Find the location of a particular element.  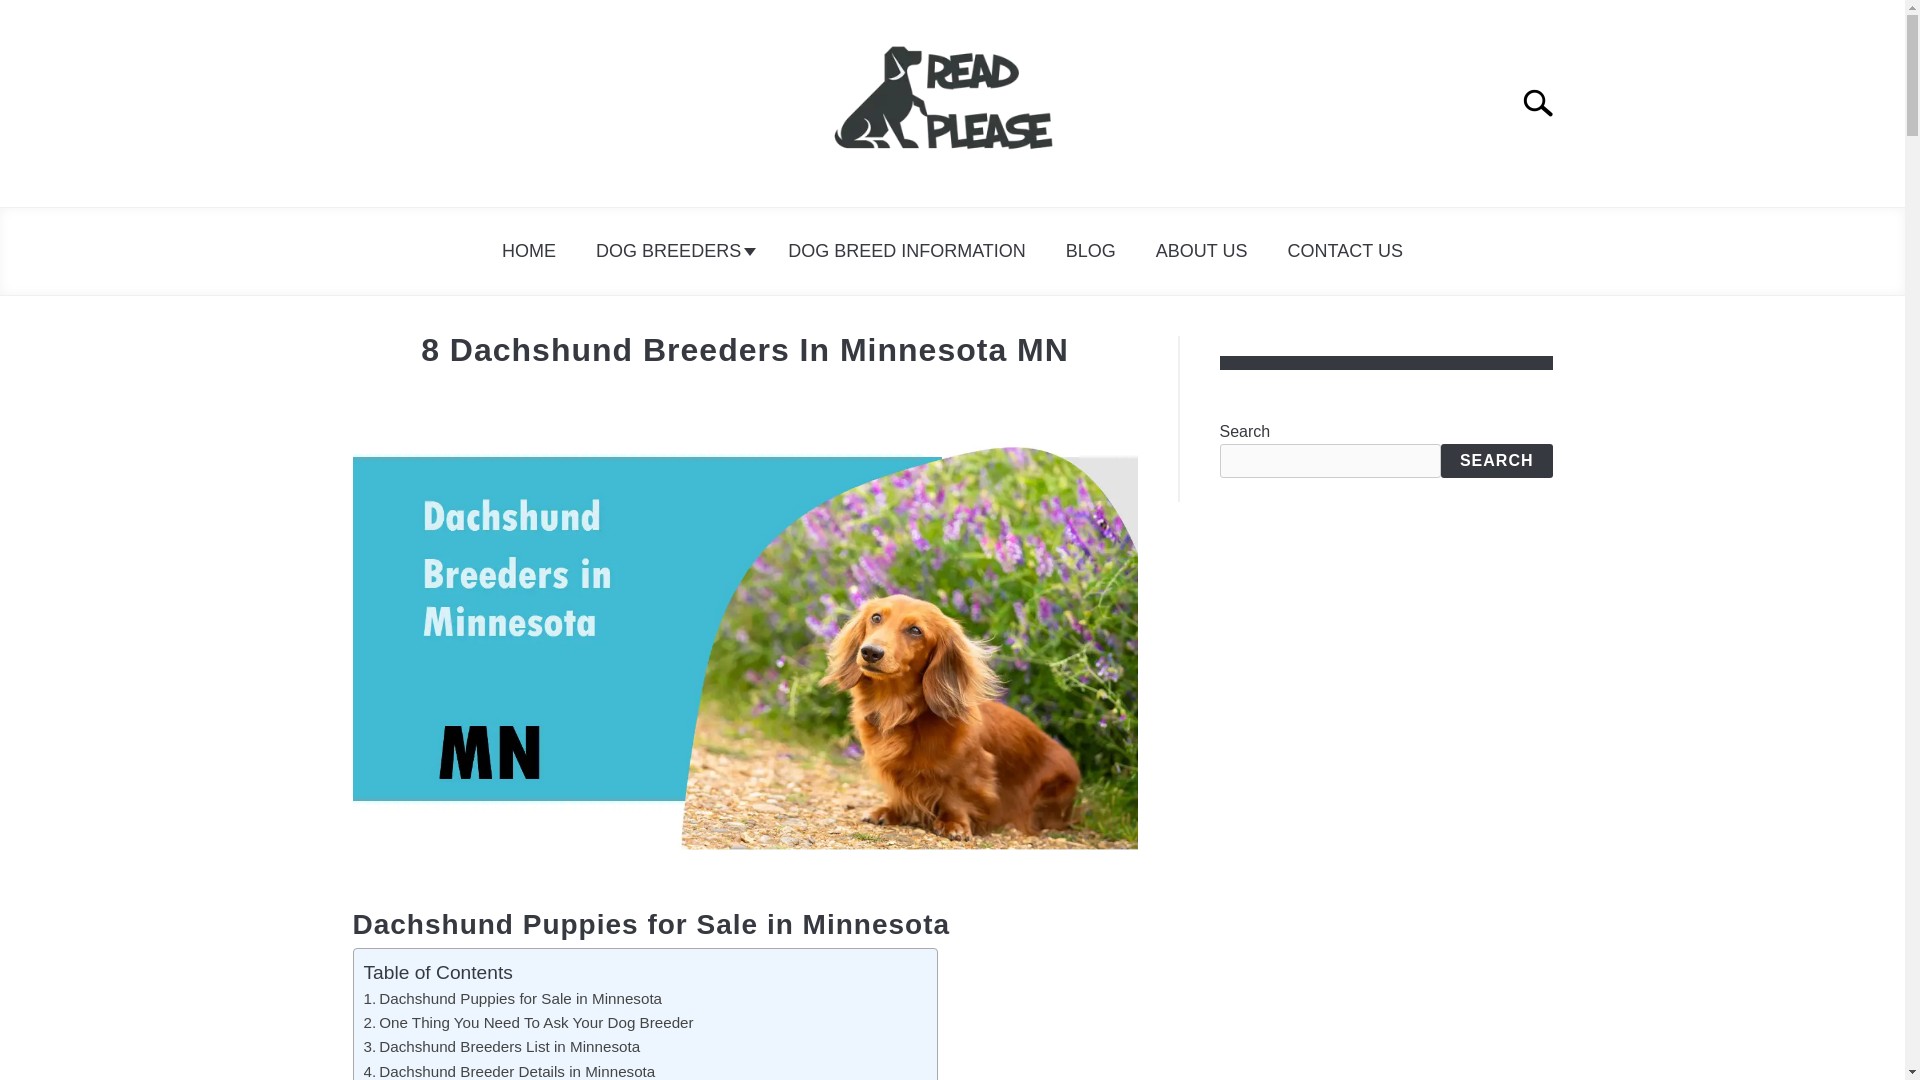

Dachshund Breeder Details in Minnesota is located at coordinates (510, 1071).